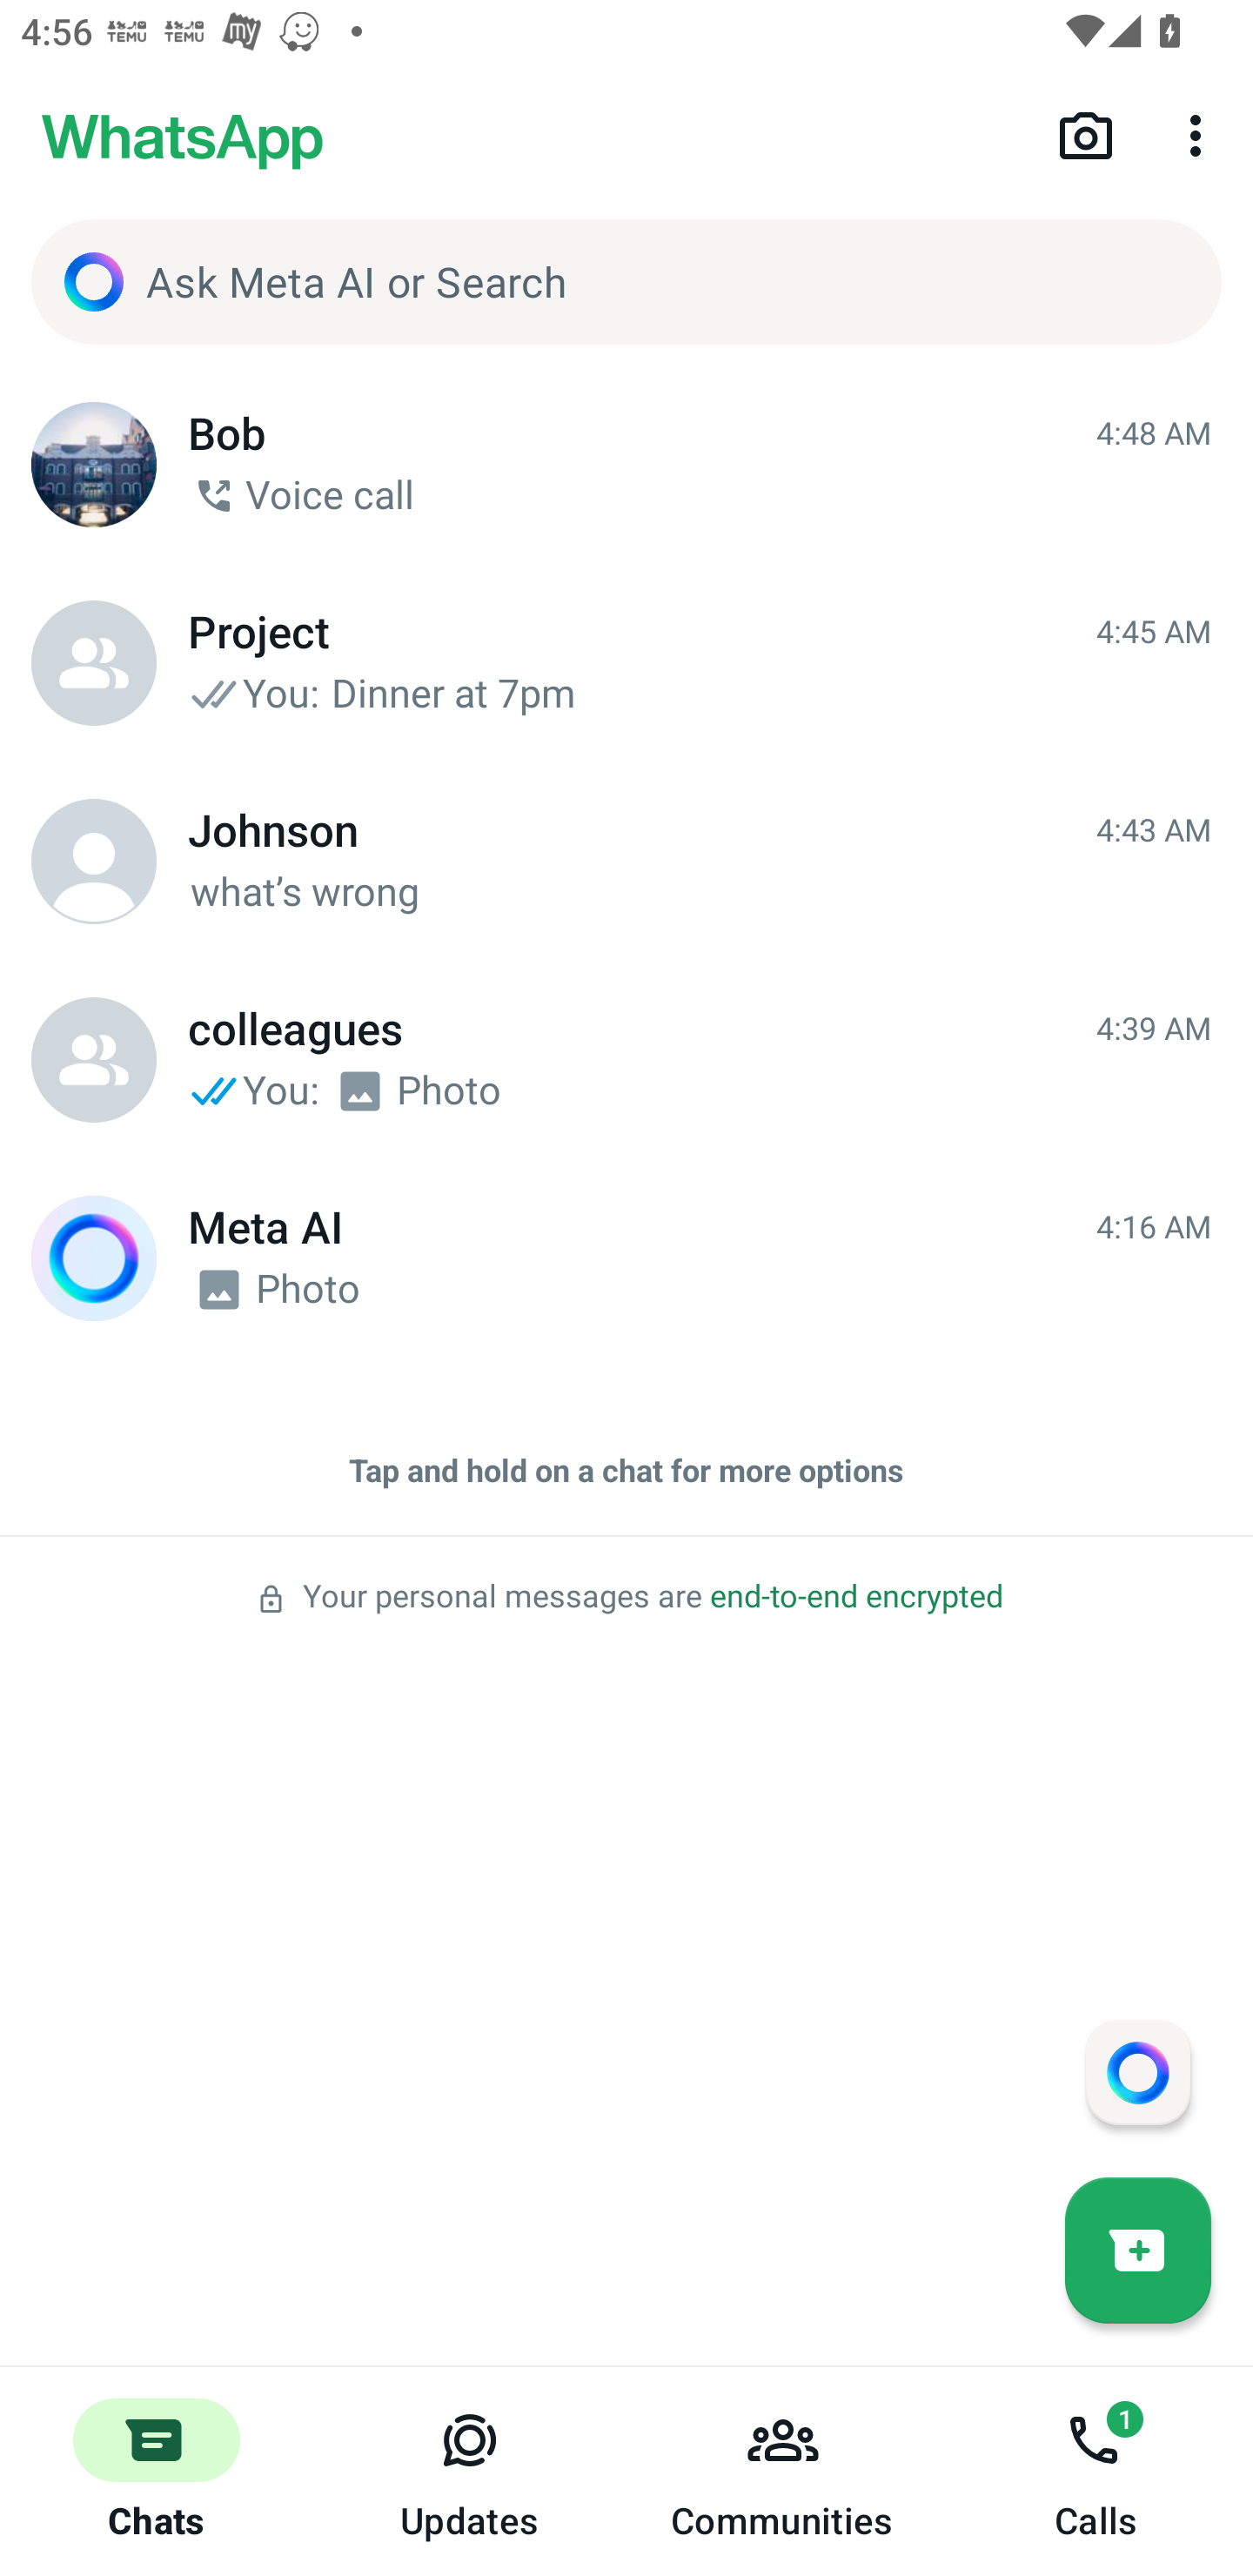 The width and height of the screenshot is (1253, 2576). Describe the element at coordinates (626, 1060) in the screenshot. I see `colleagues colleagues 4:39 AM 4:39 AM You:  Photo` at that location.